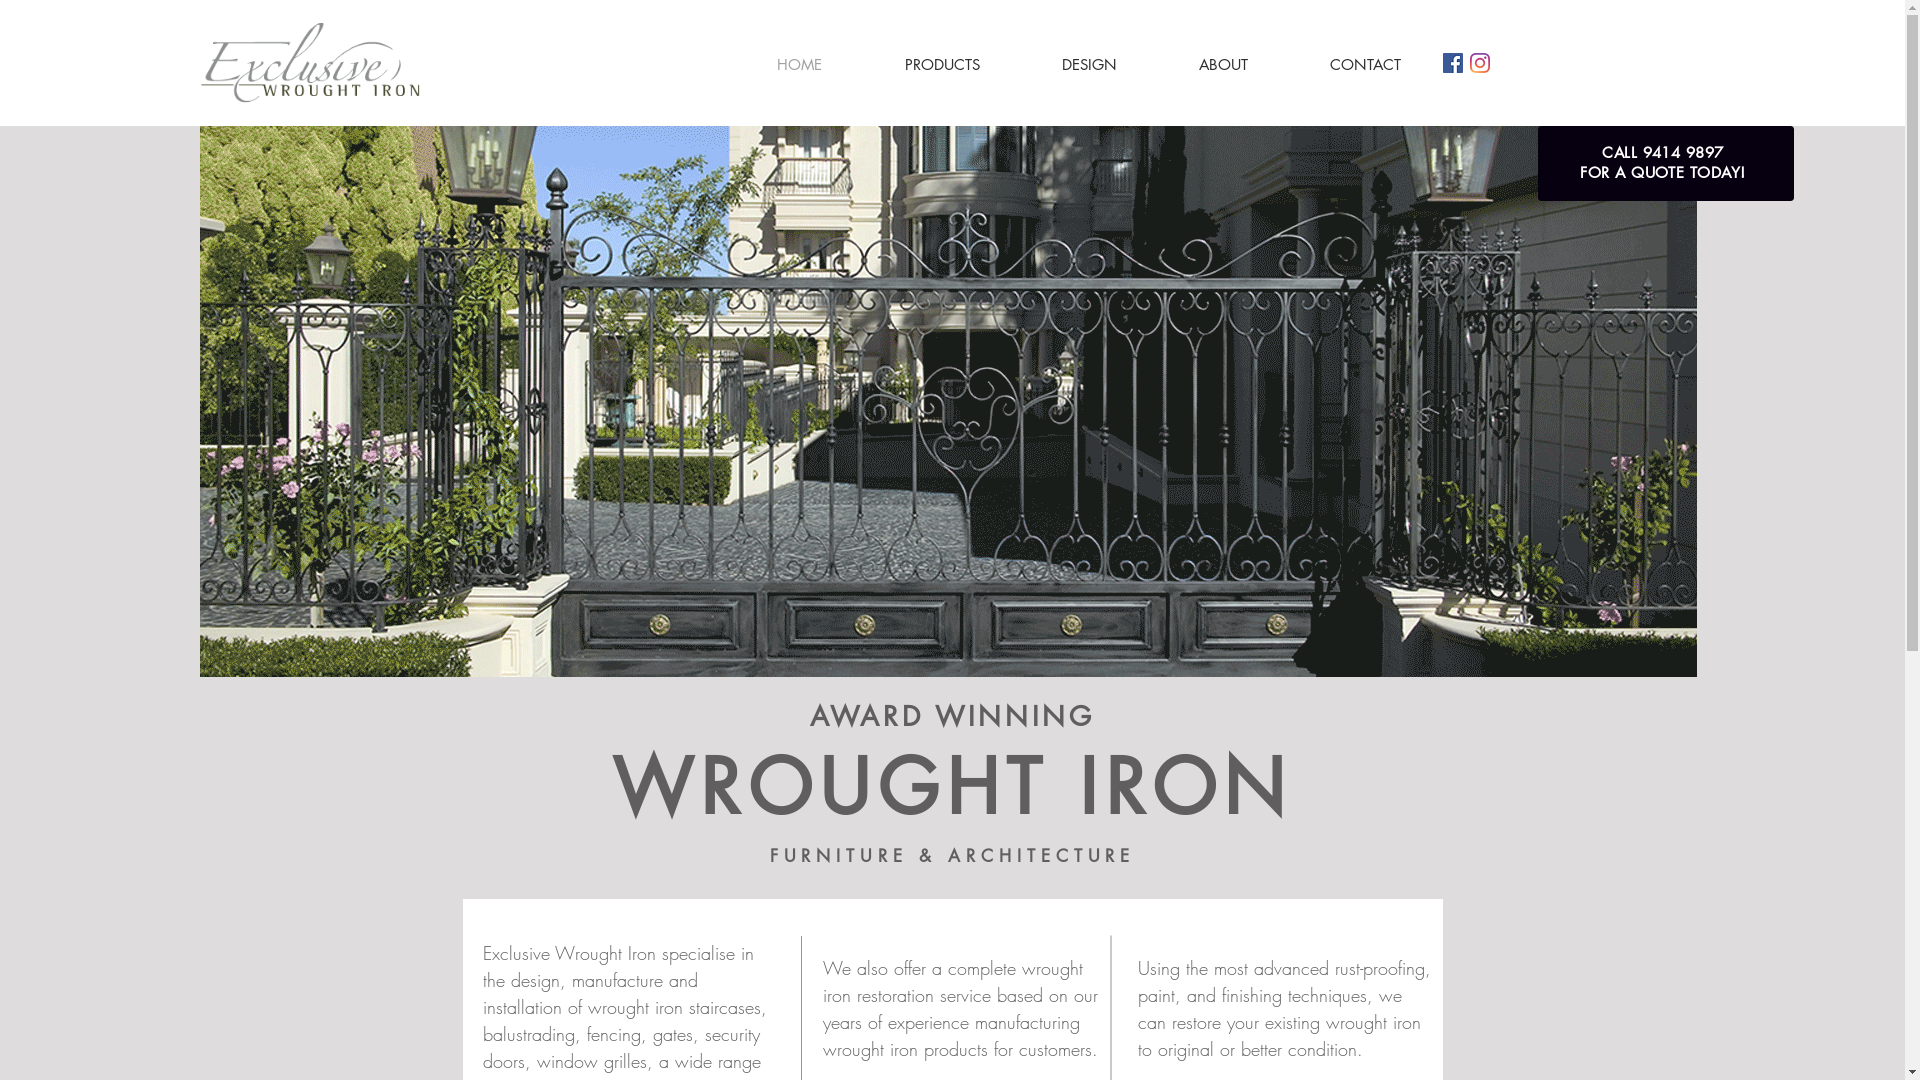  I want to click on WROUGHT IRON, so click(952, 788).